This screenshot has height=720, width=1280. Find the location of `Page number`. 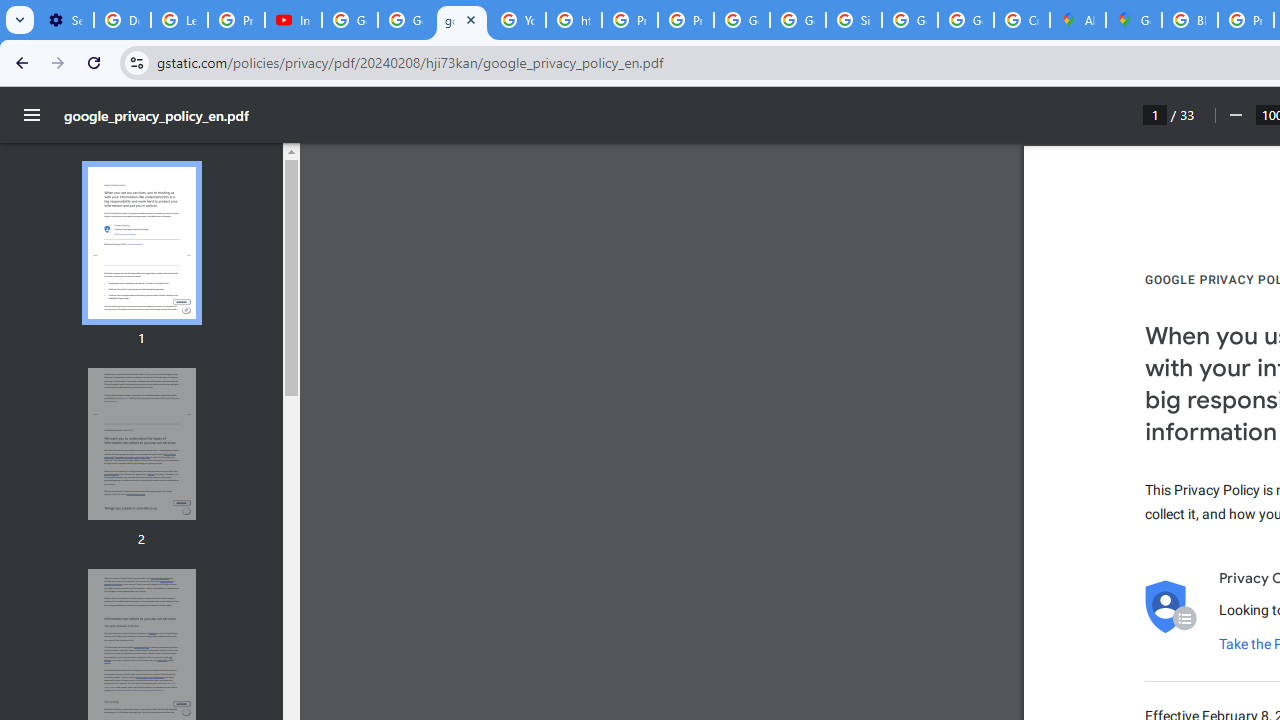

Page number is located at coordinates (1155, 114).